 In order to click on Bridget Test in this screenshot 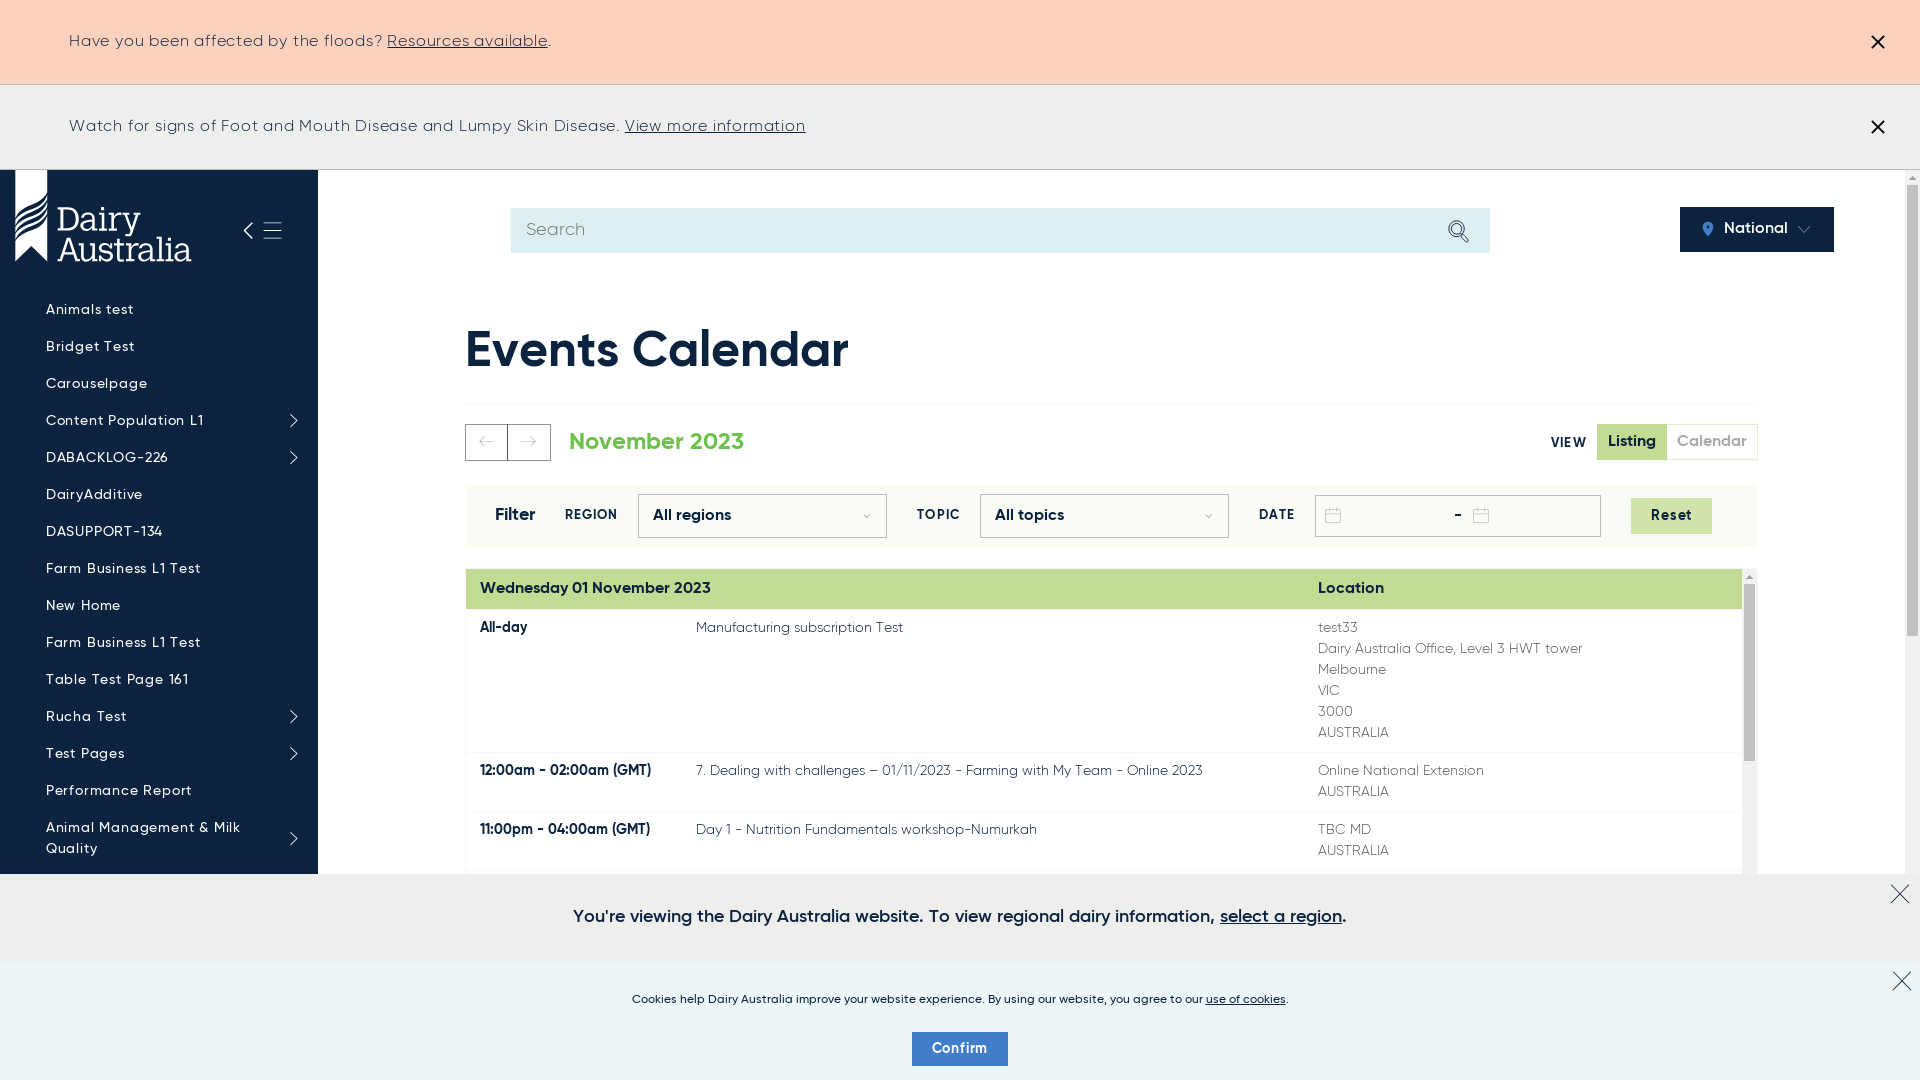, I will do `click(167, 348)`.